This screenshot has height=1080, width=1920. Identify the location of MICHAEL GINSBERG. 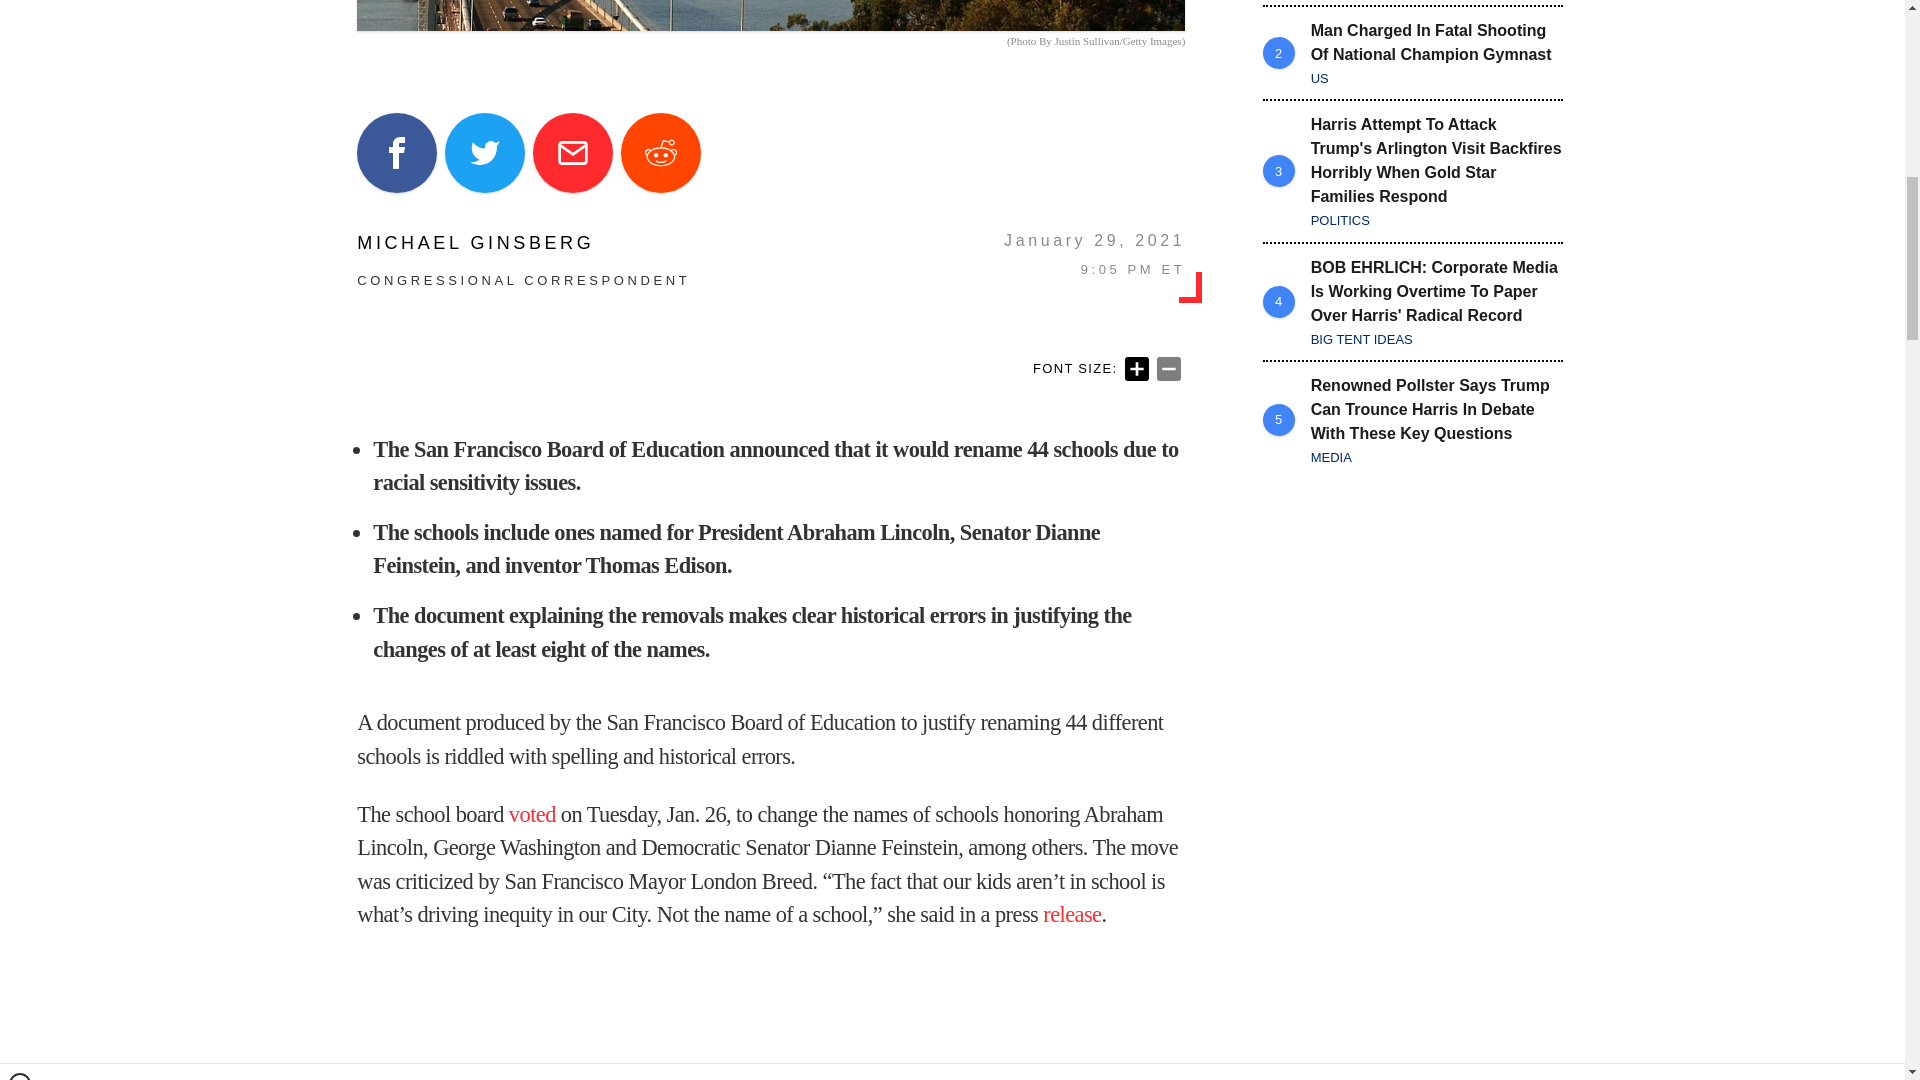
(523, 242).